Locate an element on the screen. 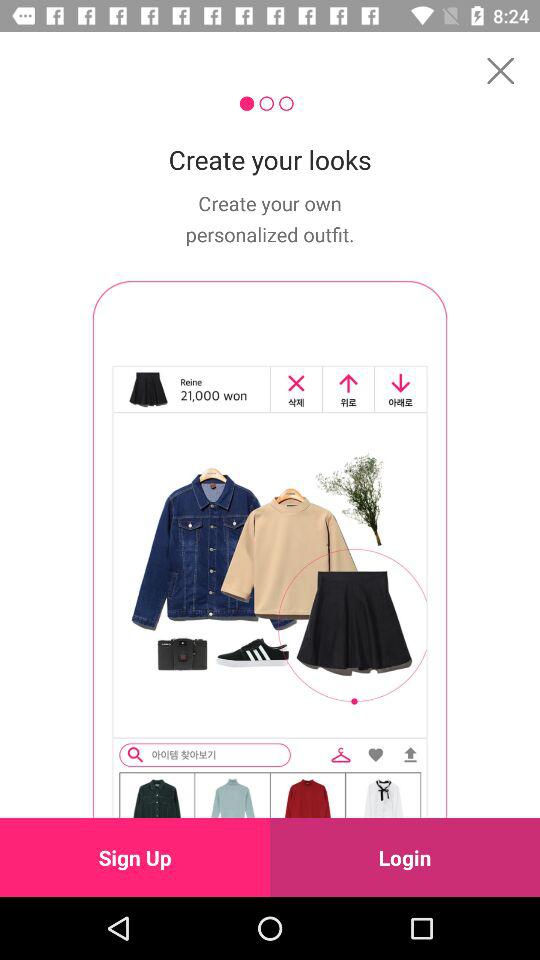 This screenshot has height=960, width=540. turn on the icon next to login icon is located at coordinates (135, 857).